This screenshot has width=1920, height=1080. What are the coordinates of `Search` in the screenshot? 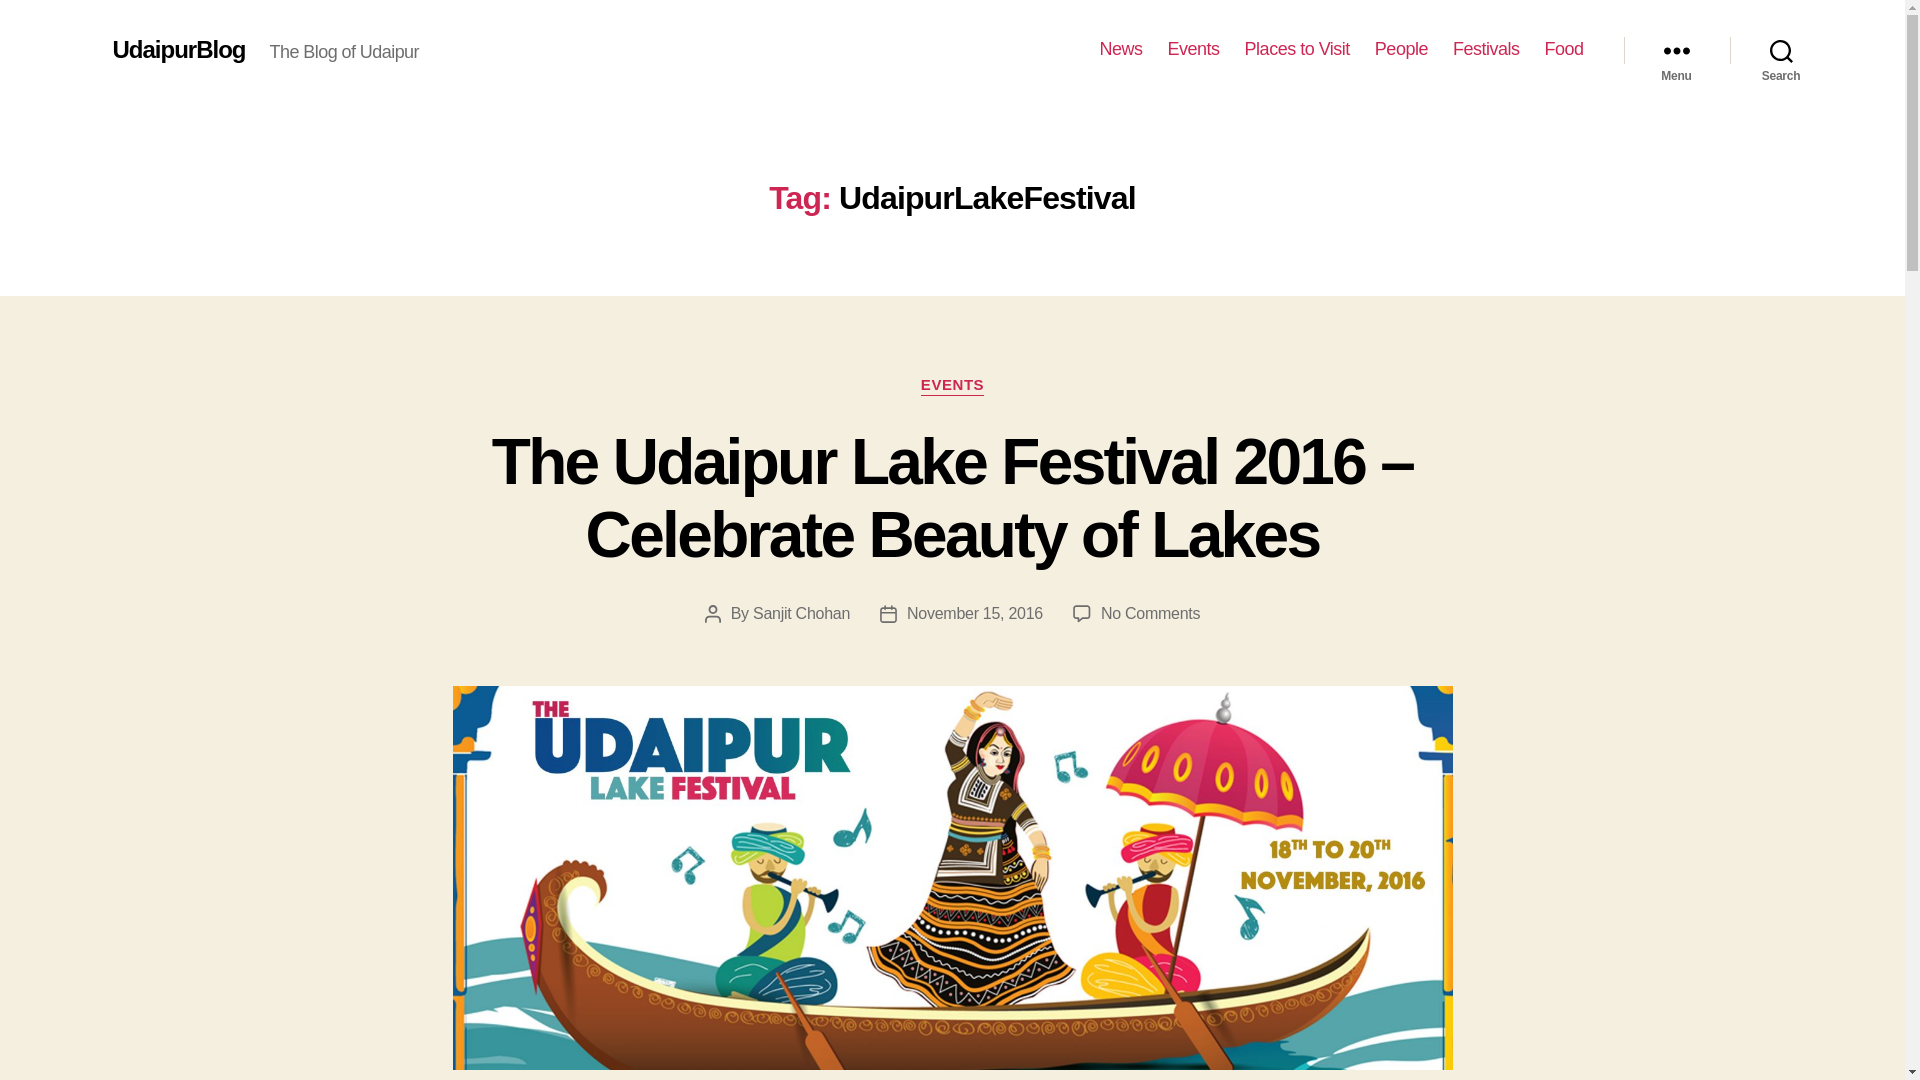 It's located at (1781, 50).